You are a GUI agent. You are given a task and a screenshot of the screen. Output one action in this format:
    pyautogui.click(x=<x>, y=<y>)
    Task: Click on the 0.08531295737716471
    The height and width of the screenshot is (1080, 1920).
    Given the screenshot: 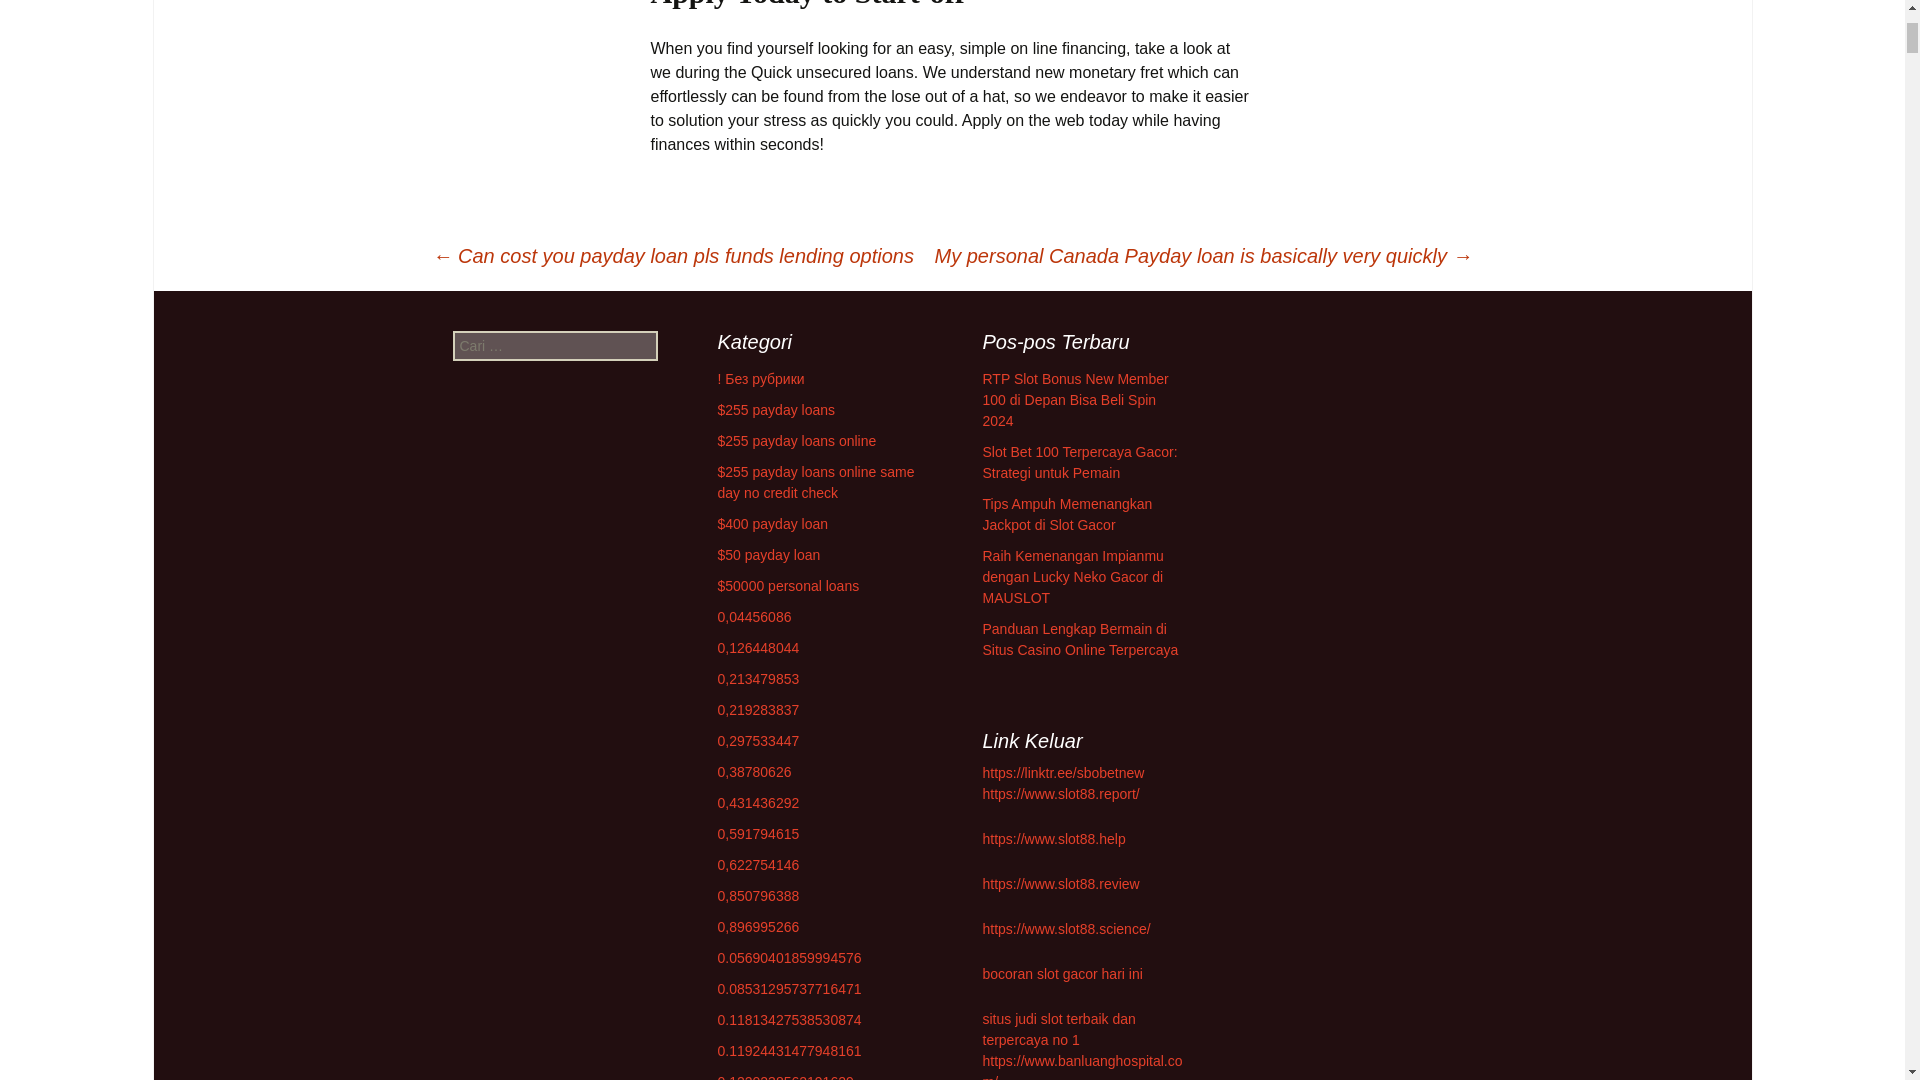 What is the action you would take?
    pyautogui.click(x=790, y=988)
    